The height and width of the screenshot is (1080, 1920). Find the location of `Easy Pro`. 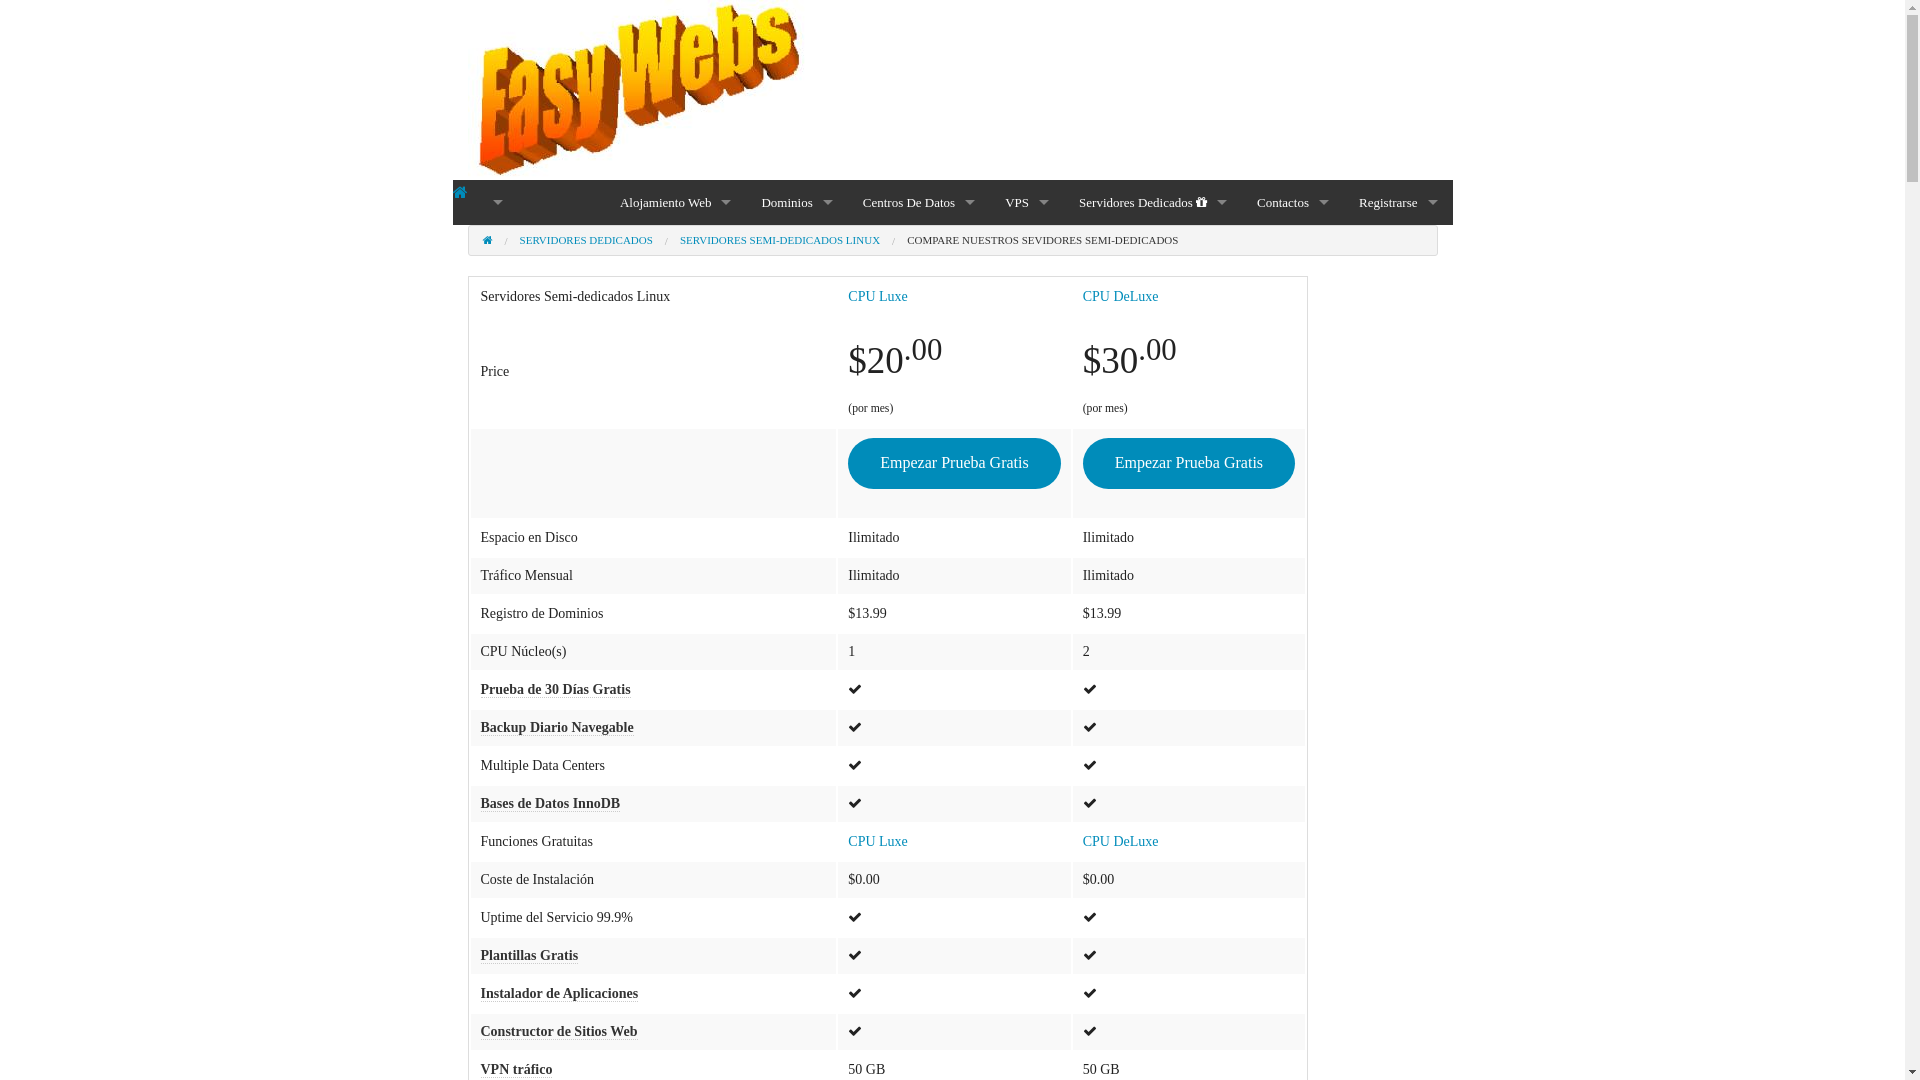

Easy Pro is located at coordinates (676, 338).